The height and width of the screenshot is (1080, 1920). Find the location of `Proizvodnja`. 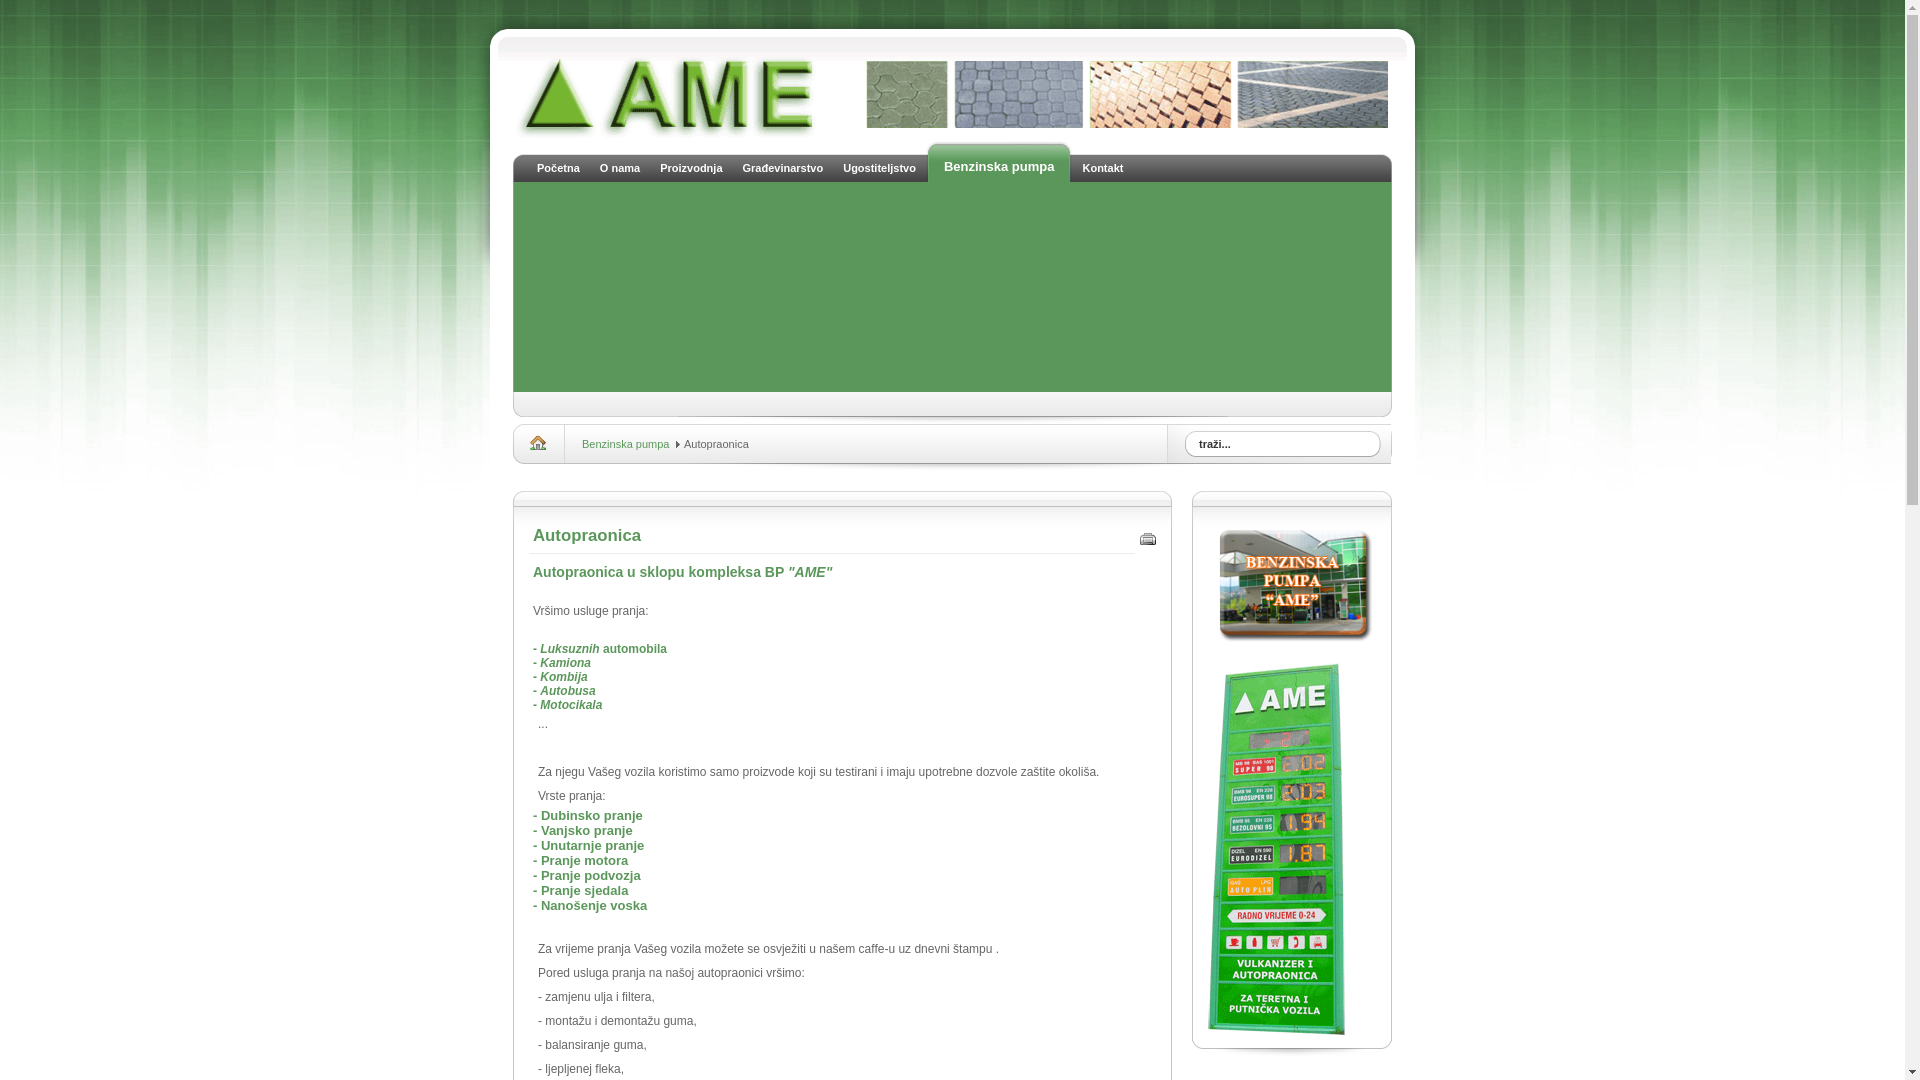

Proizvodnja is located at coordinates (691, 162).